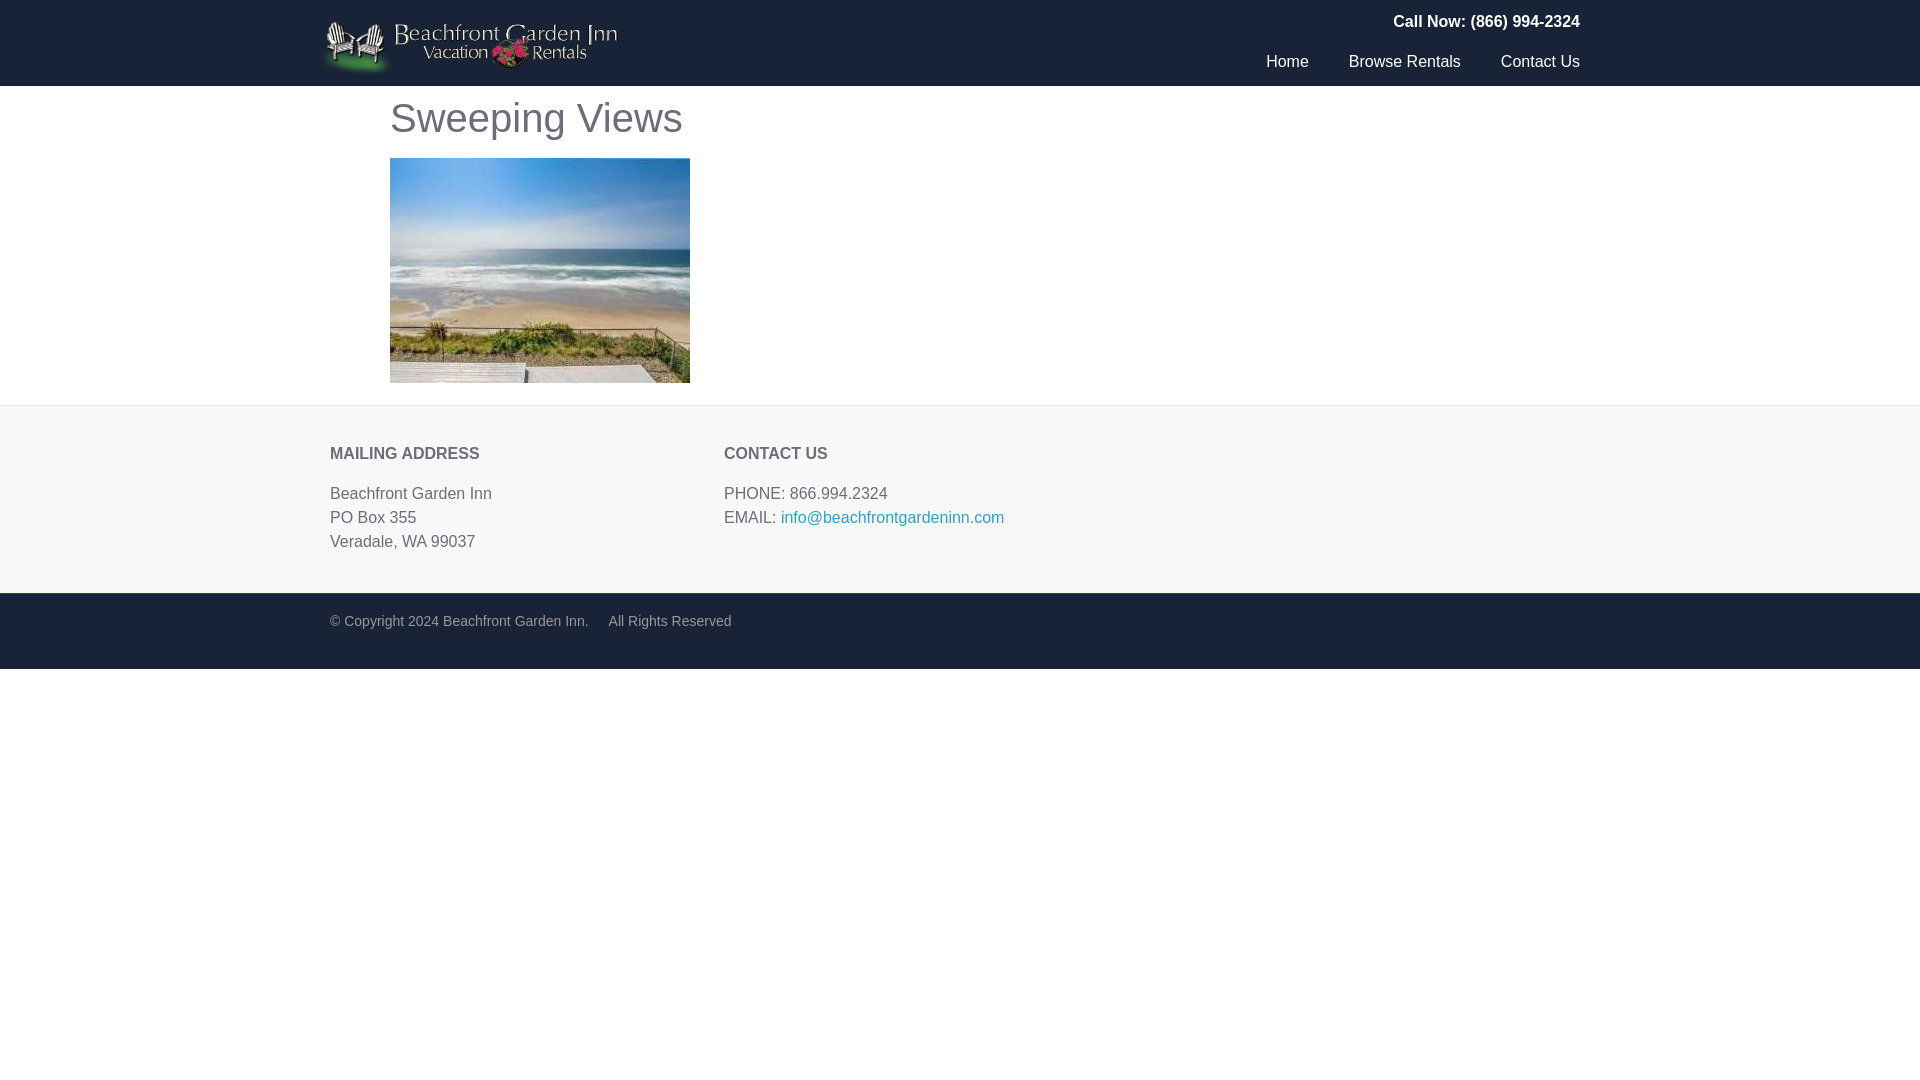 Image resolution: width=1920 pixels, height=1080 pixels. Describe the element at coordinates (1404, 62) in the screenshot. I see `Browse Rentals` at that location.